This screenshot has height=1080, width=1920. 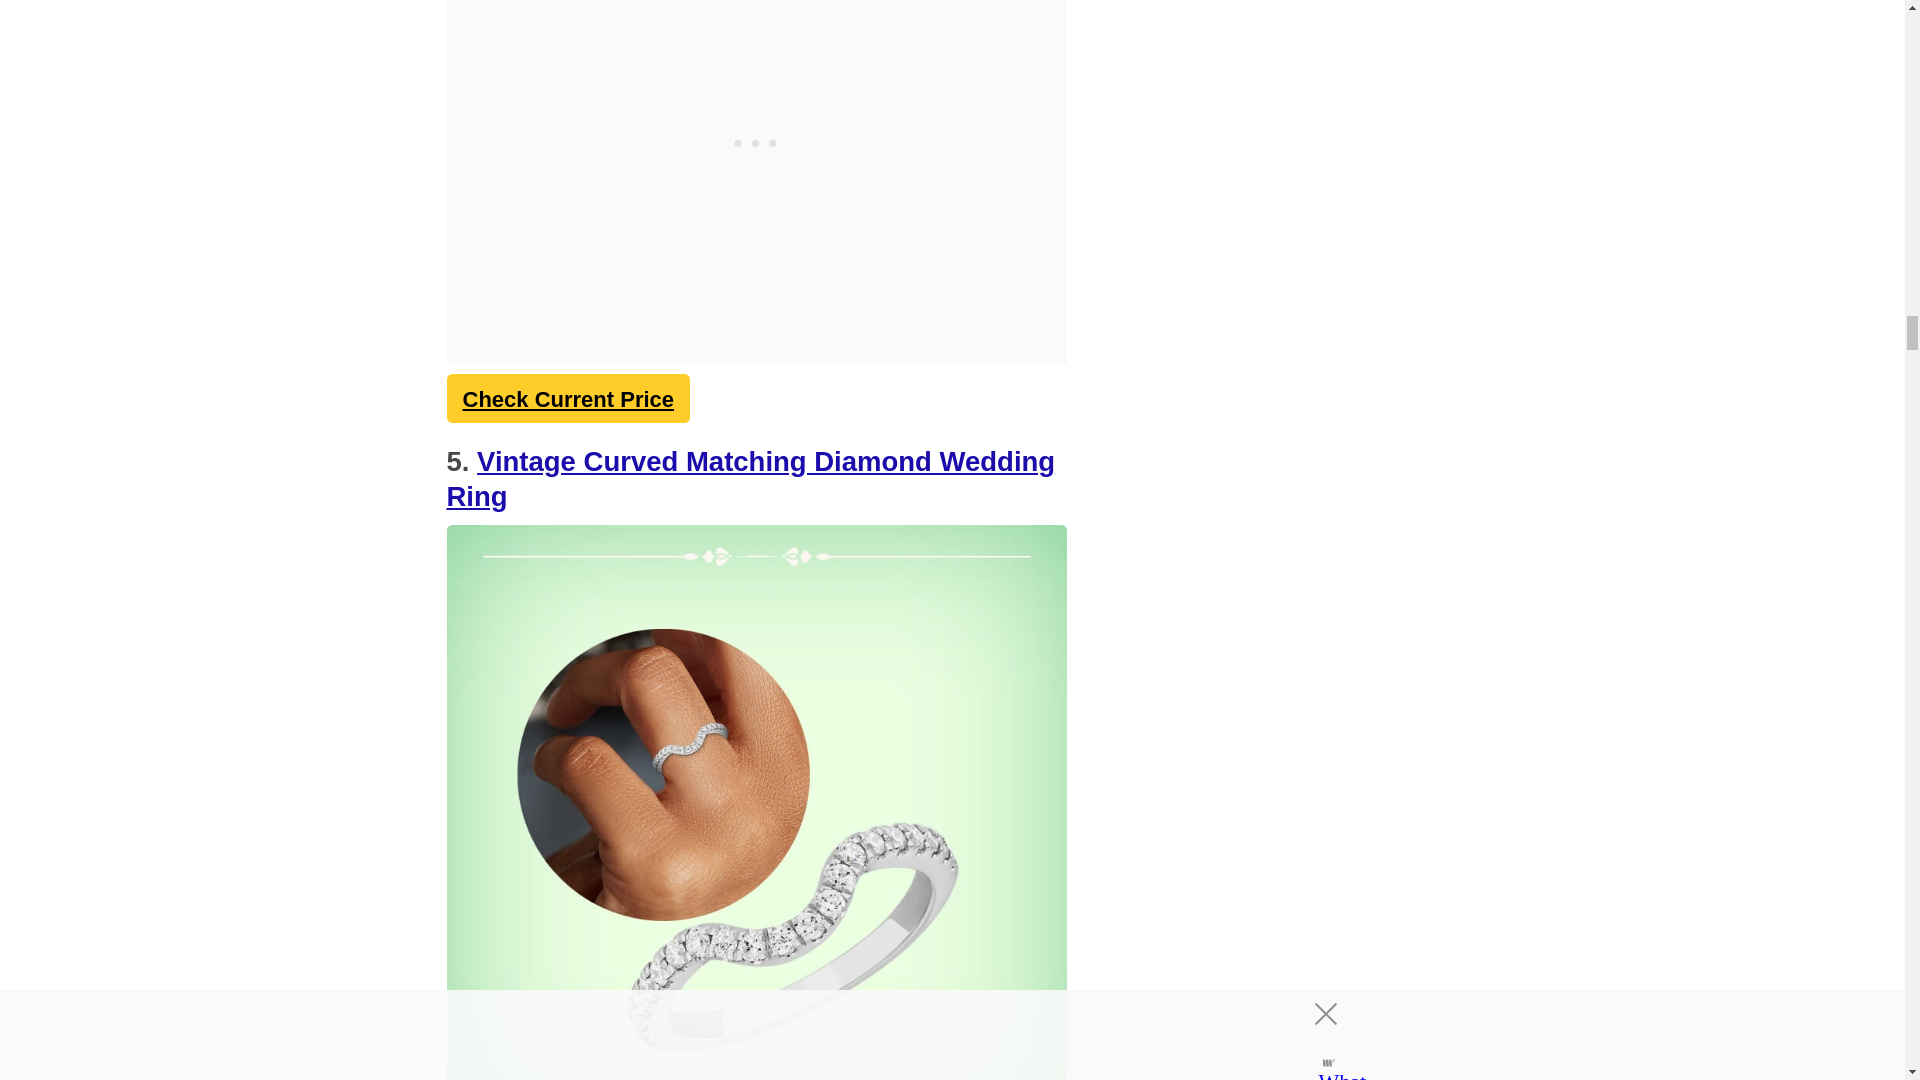 What do you see at coordinates (567, 398) in the screenshot?
I see `Check Current Price` at bounding box center [567, 398].